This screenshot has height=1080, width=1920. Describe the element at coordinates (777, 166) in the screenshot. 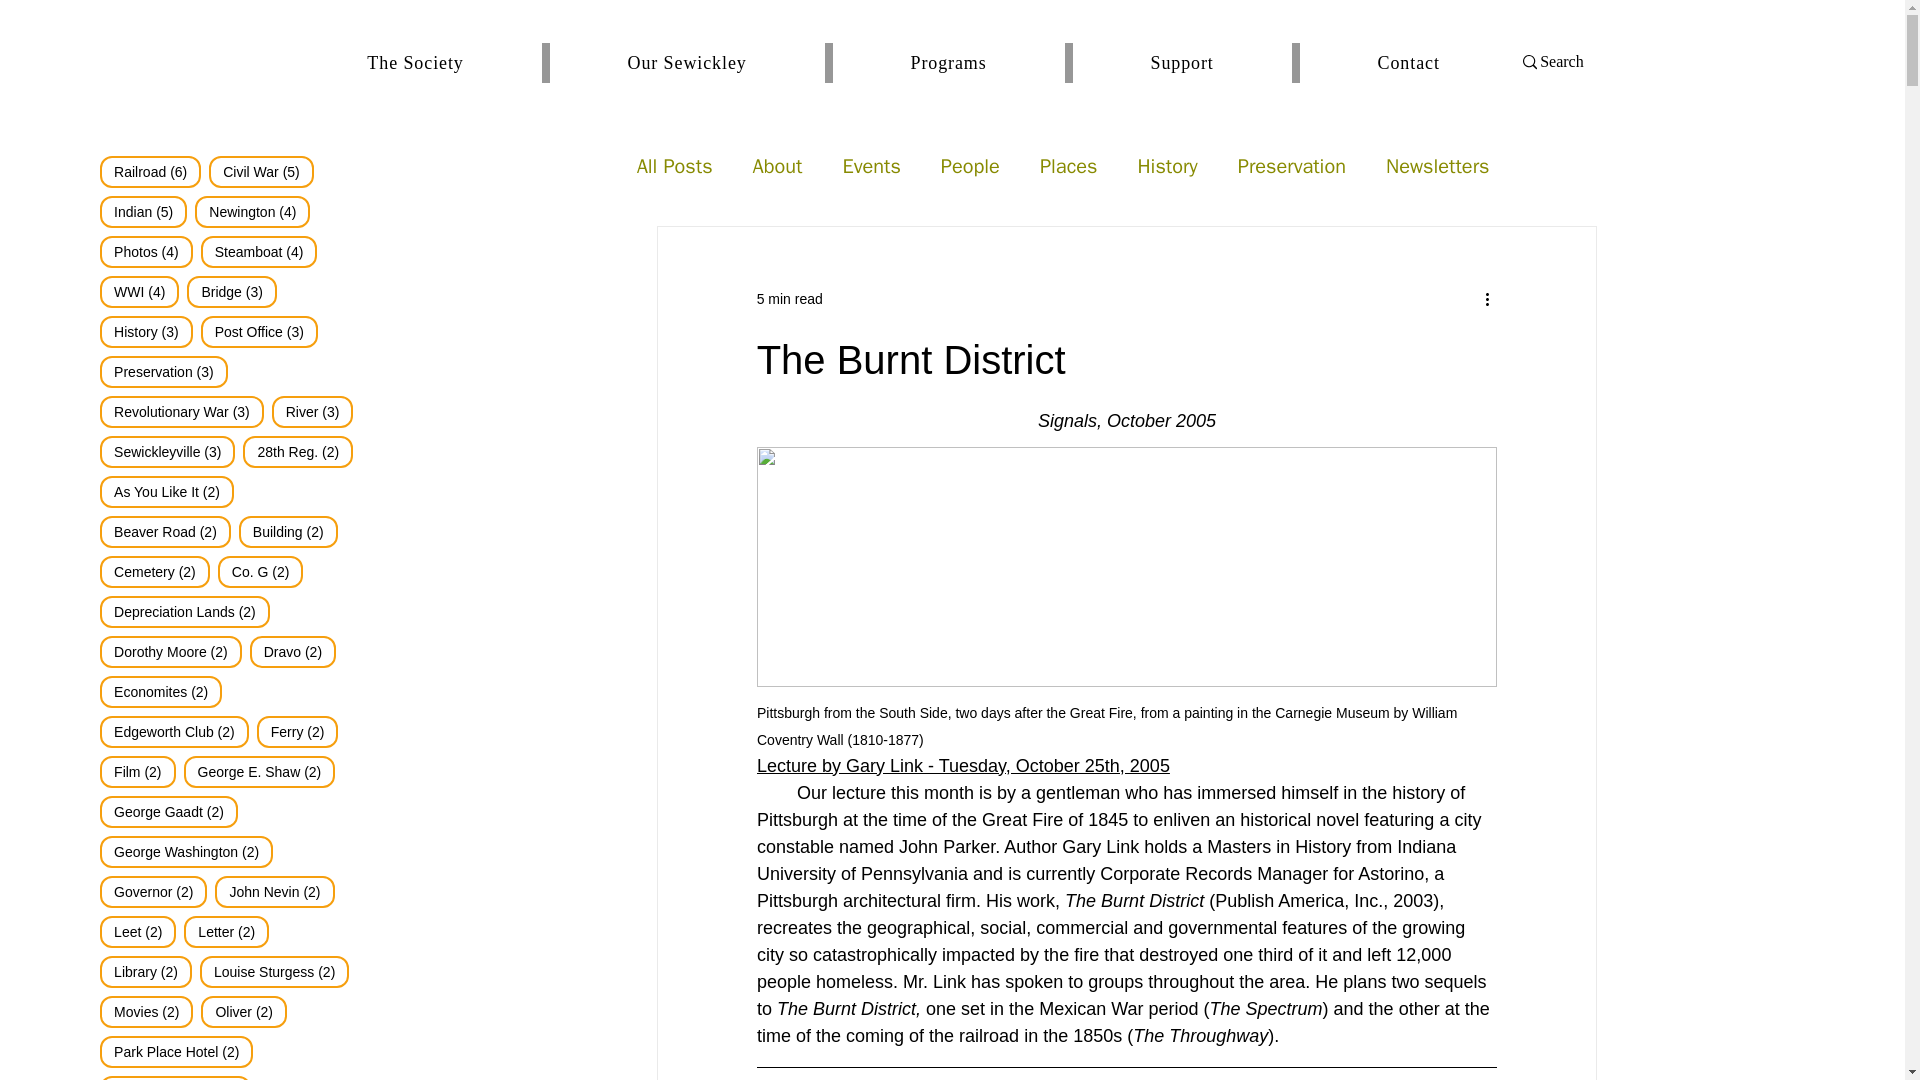

I see `About` at that location.